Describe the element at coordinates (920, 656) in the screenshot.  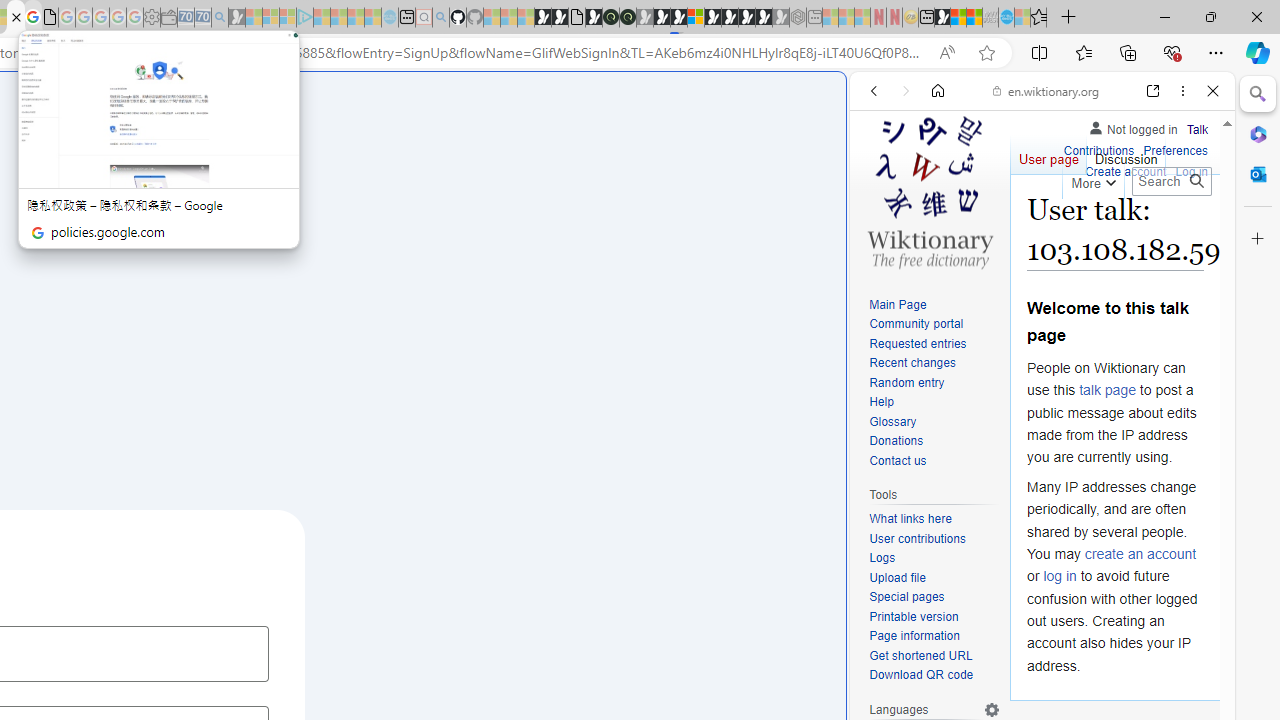
I see `Get shortened URL` at that location.